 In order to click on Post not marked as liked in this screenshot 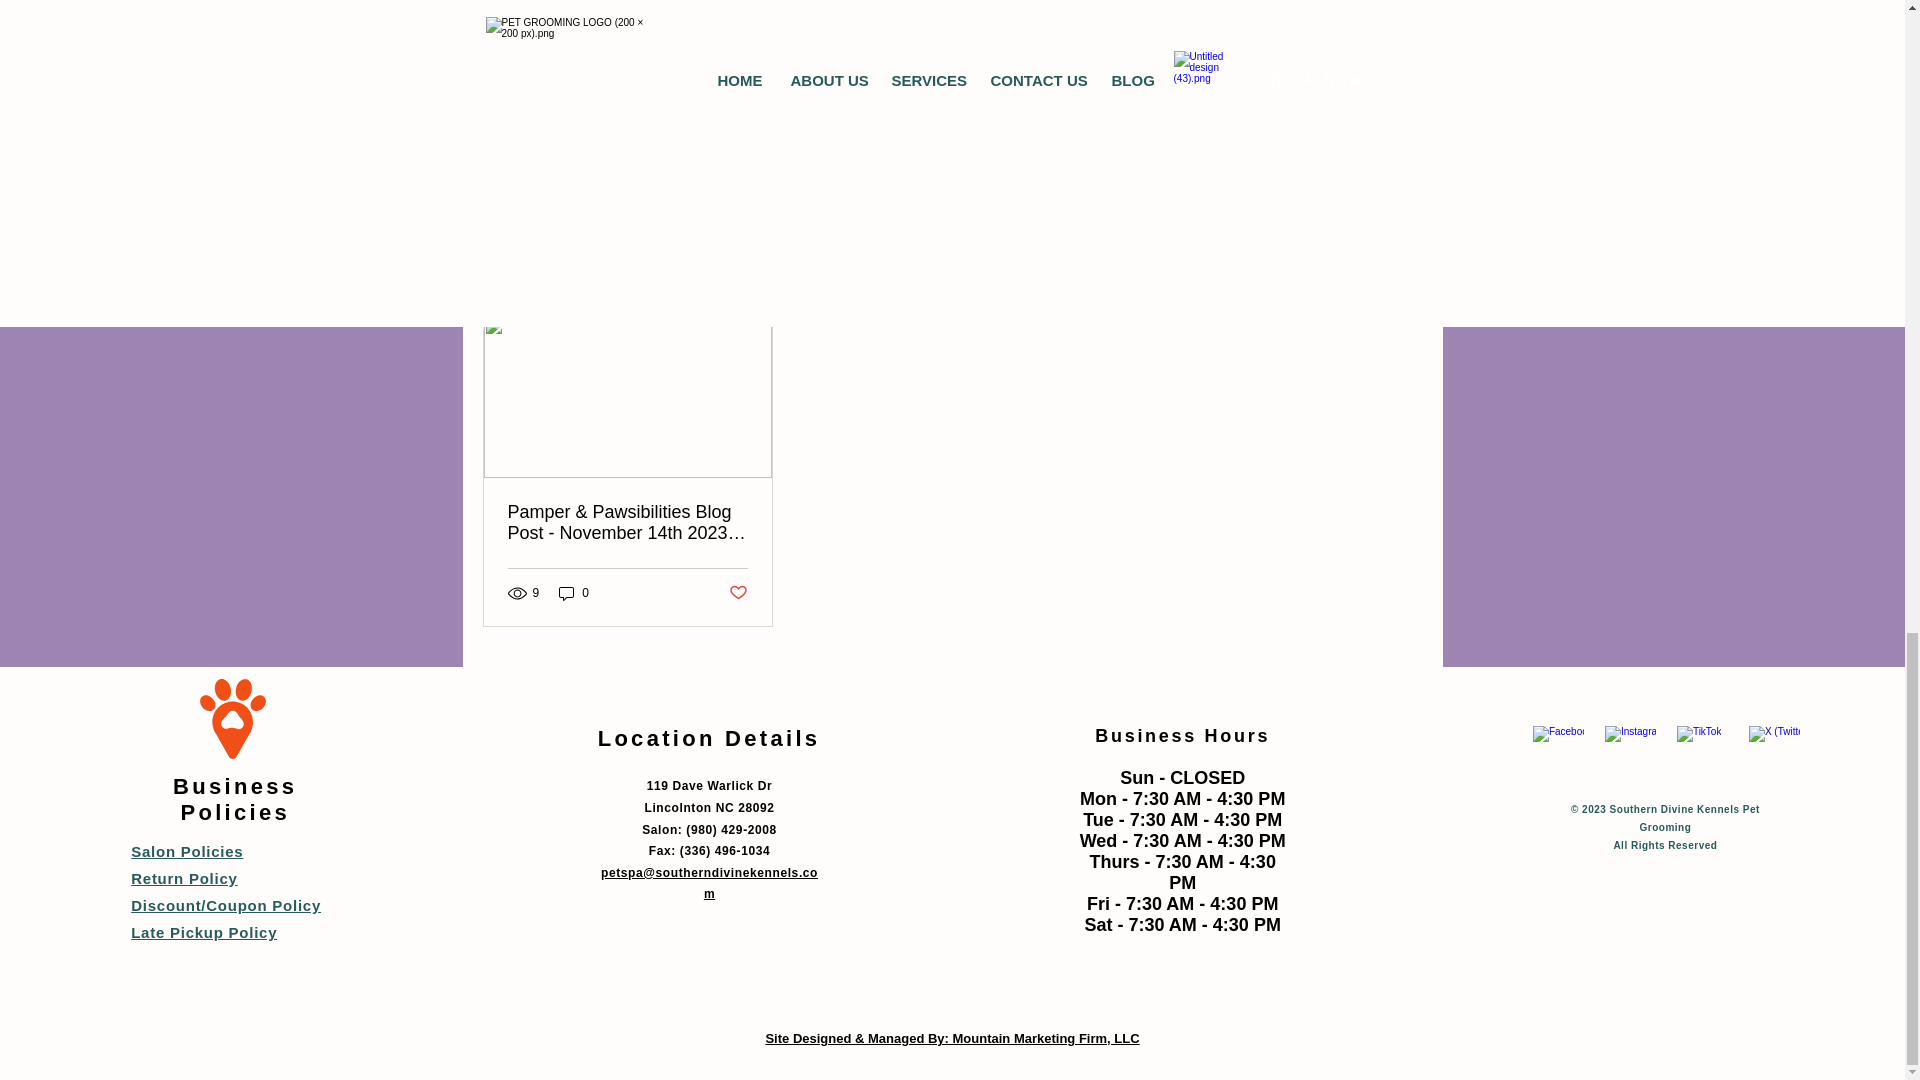, I will do `click(736, 593)`.